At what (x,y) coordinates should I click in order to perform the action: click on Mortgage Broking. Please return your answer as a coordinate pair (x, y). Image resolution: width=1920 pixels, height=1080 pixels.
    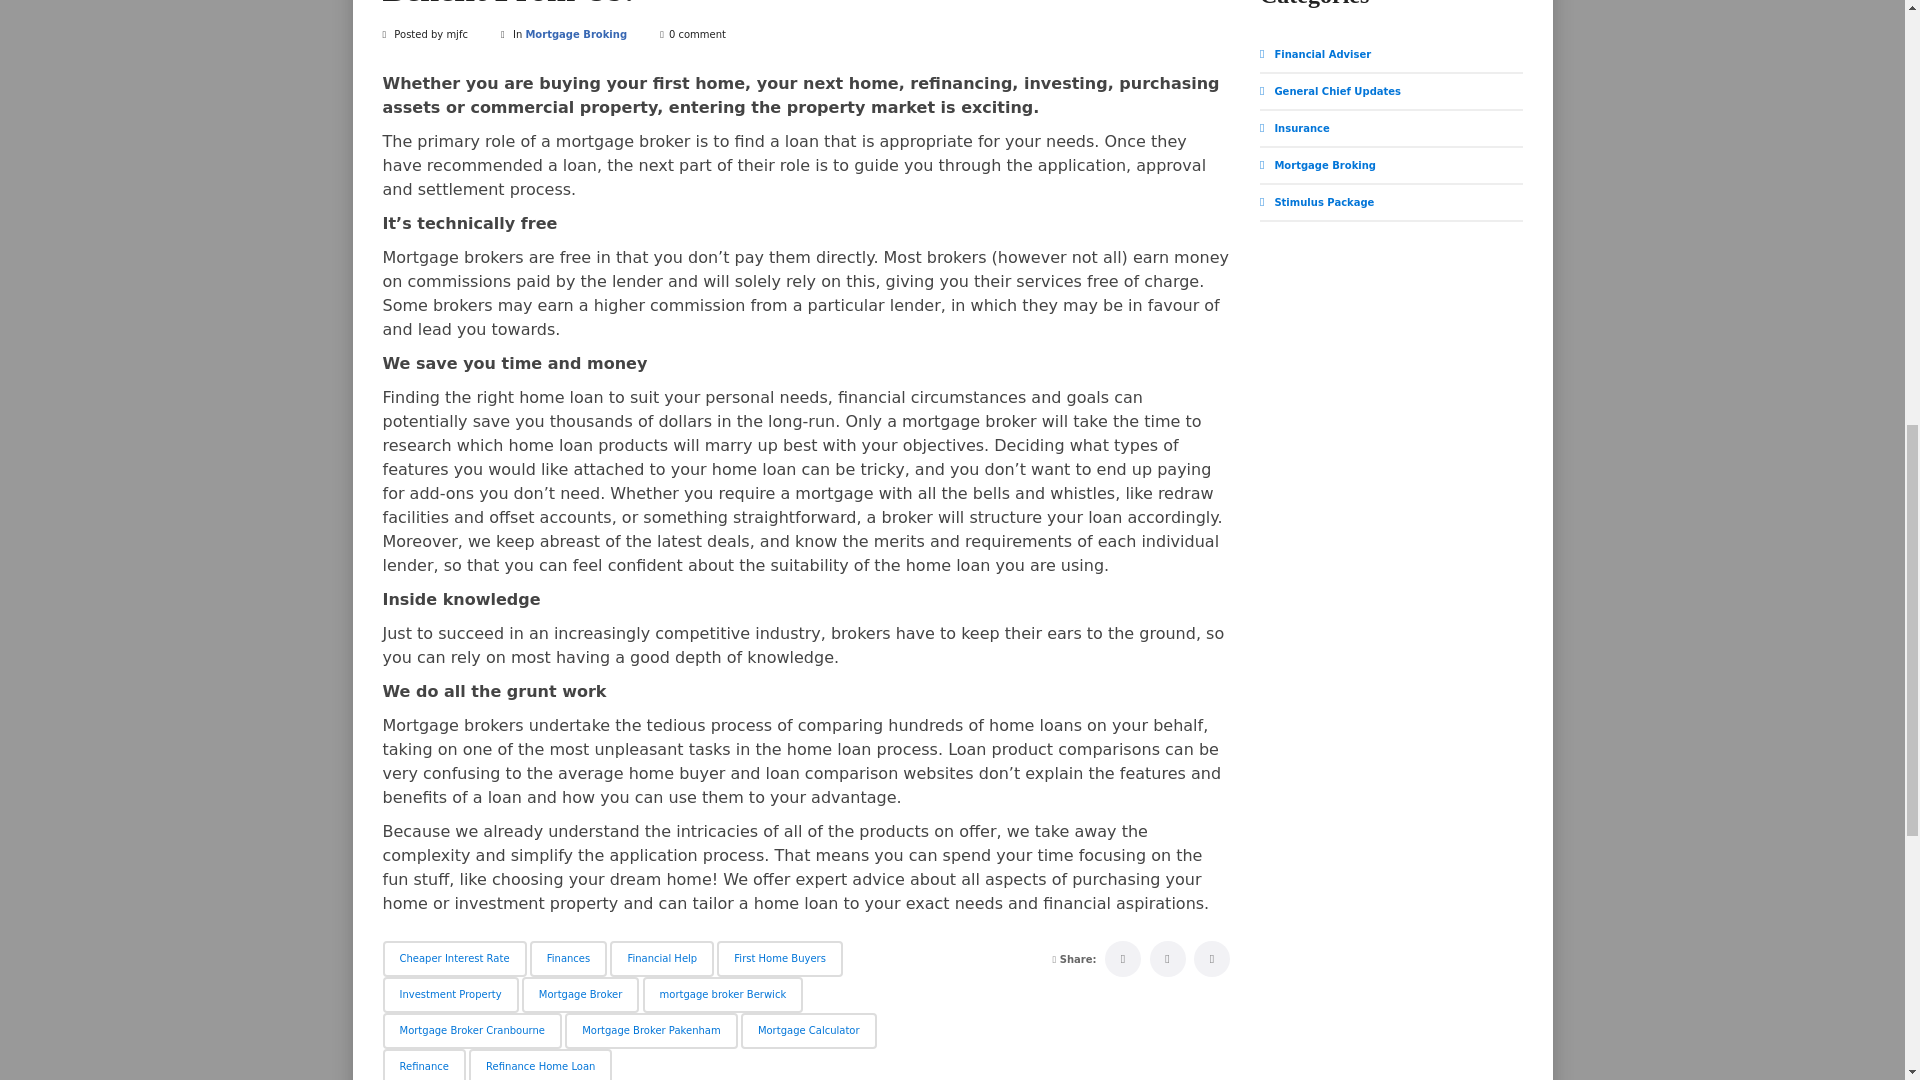
    Looking at the image, I should click on (576, 34).